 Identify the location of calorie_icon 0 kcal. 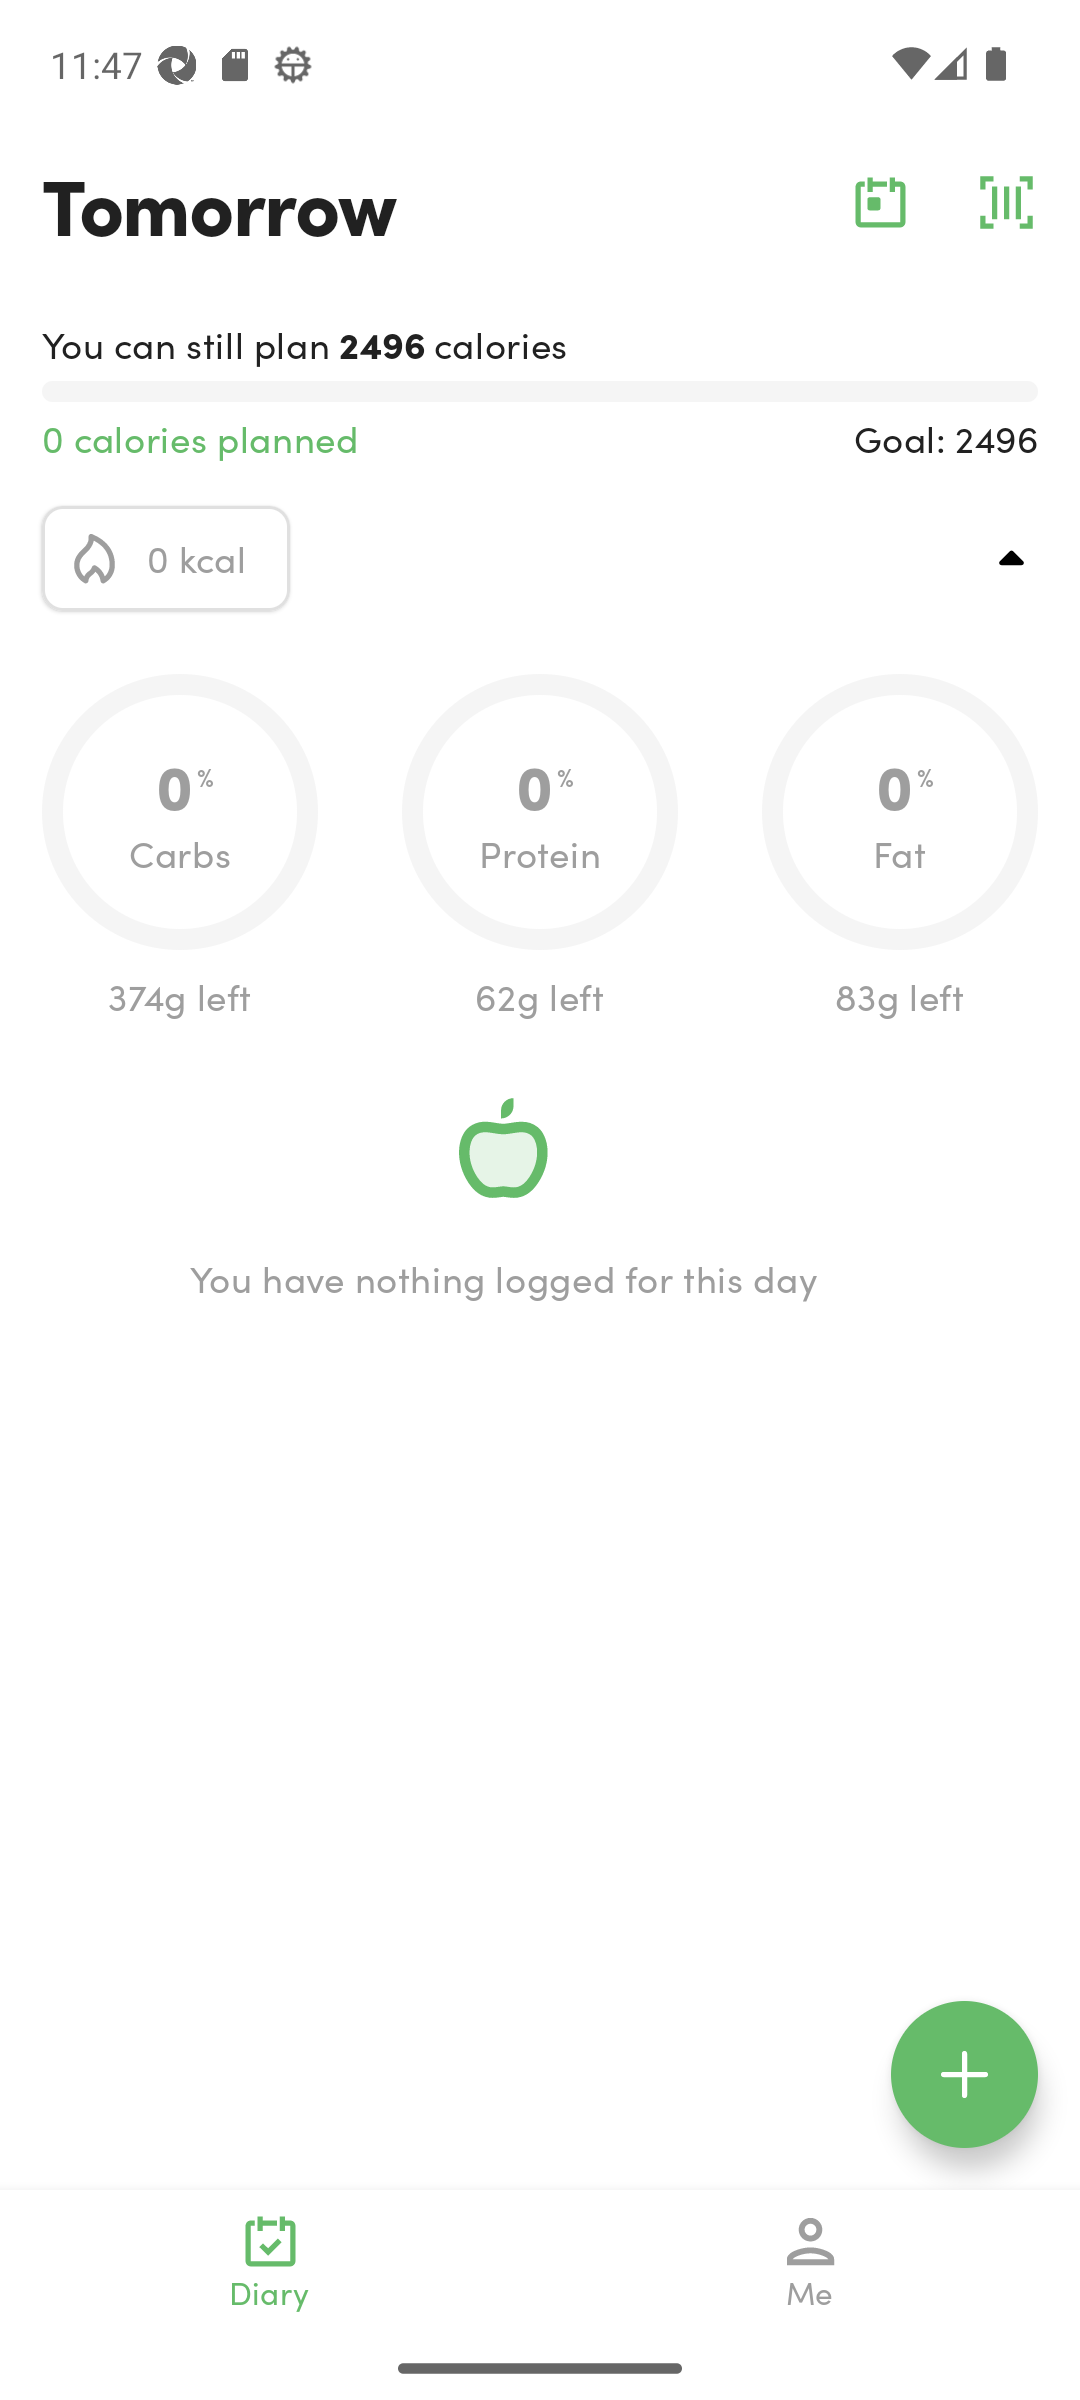
(166, 558).